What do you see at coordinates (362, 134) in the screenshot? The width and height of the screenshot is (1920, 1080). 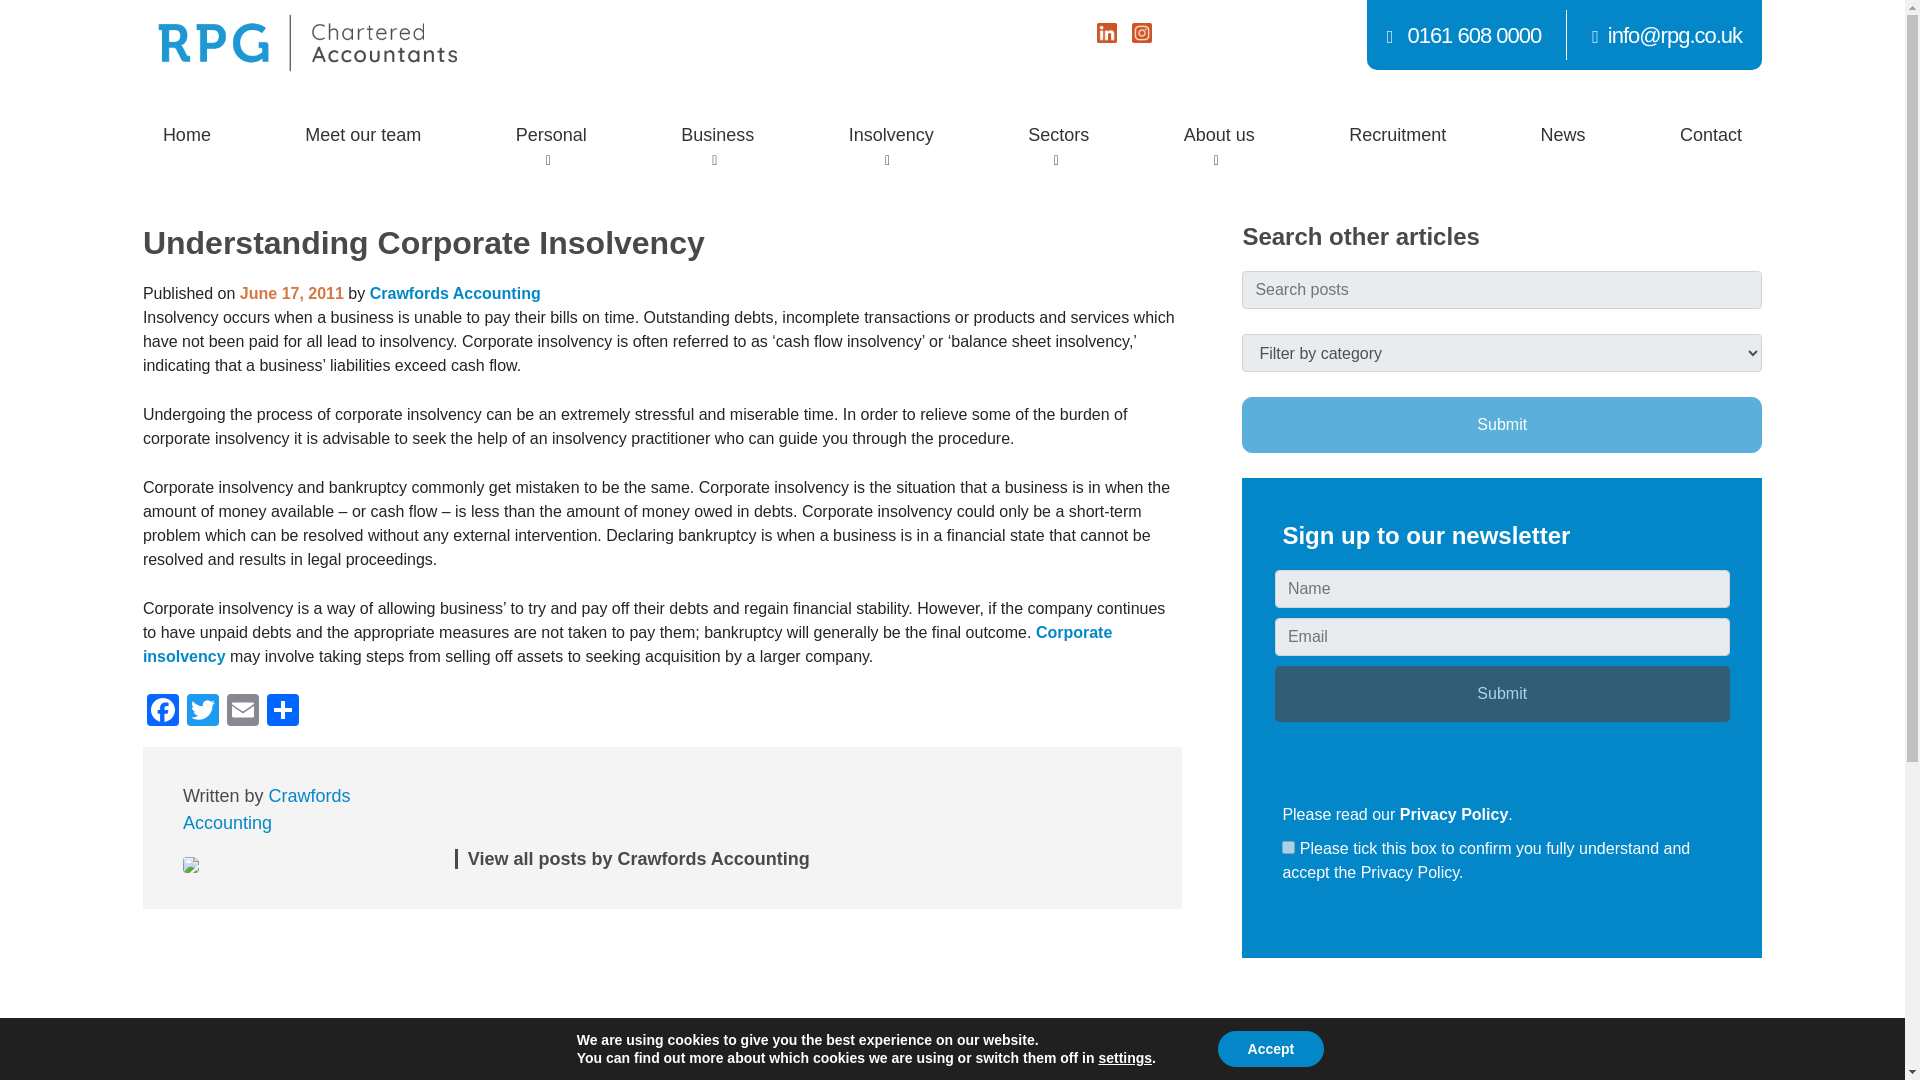 I see `Meet our team` at bounding box center [362, 134].